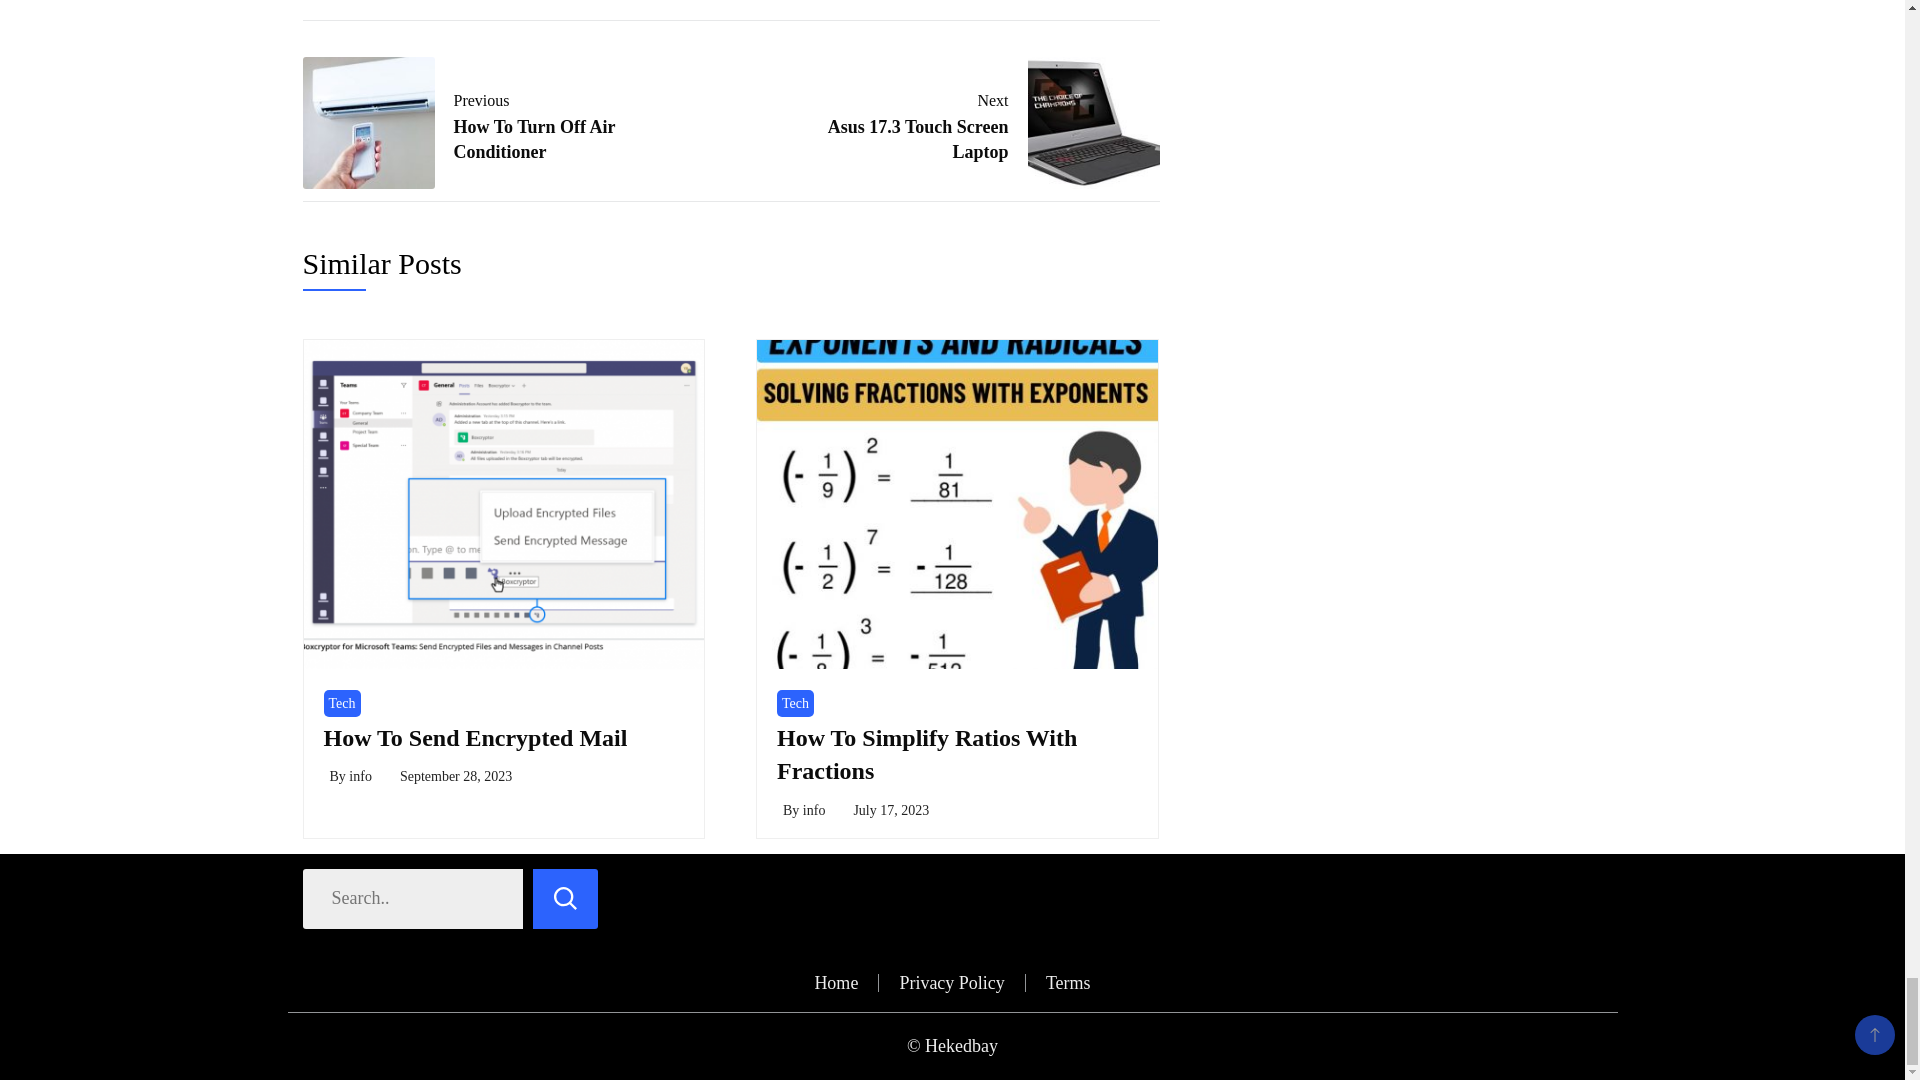  What do you see at coordinates (796, 704) in the screenshot?
I see `info` at bounding box center [796, 704].